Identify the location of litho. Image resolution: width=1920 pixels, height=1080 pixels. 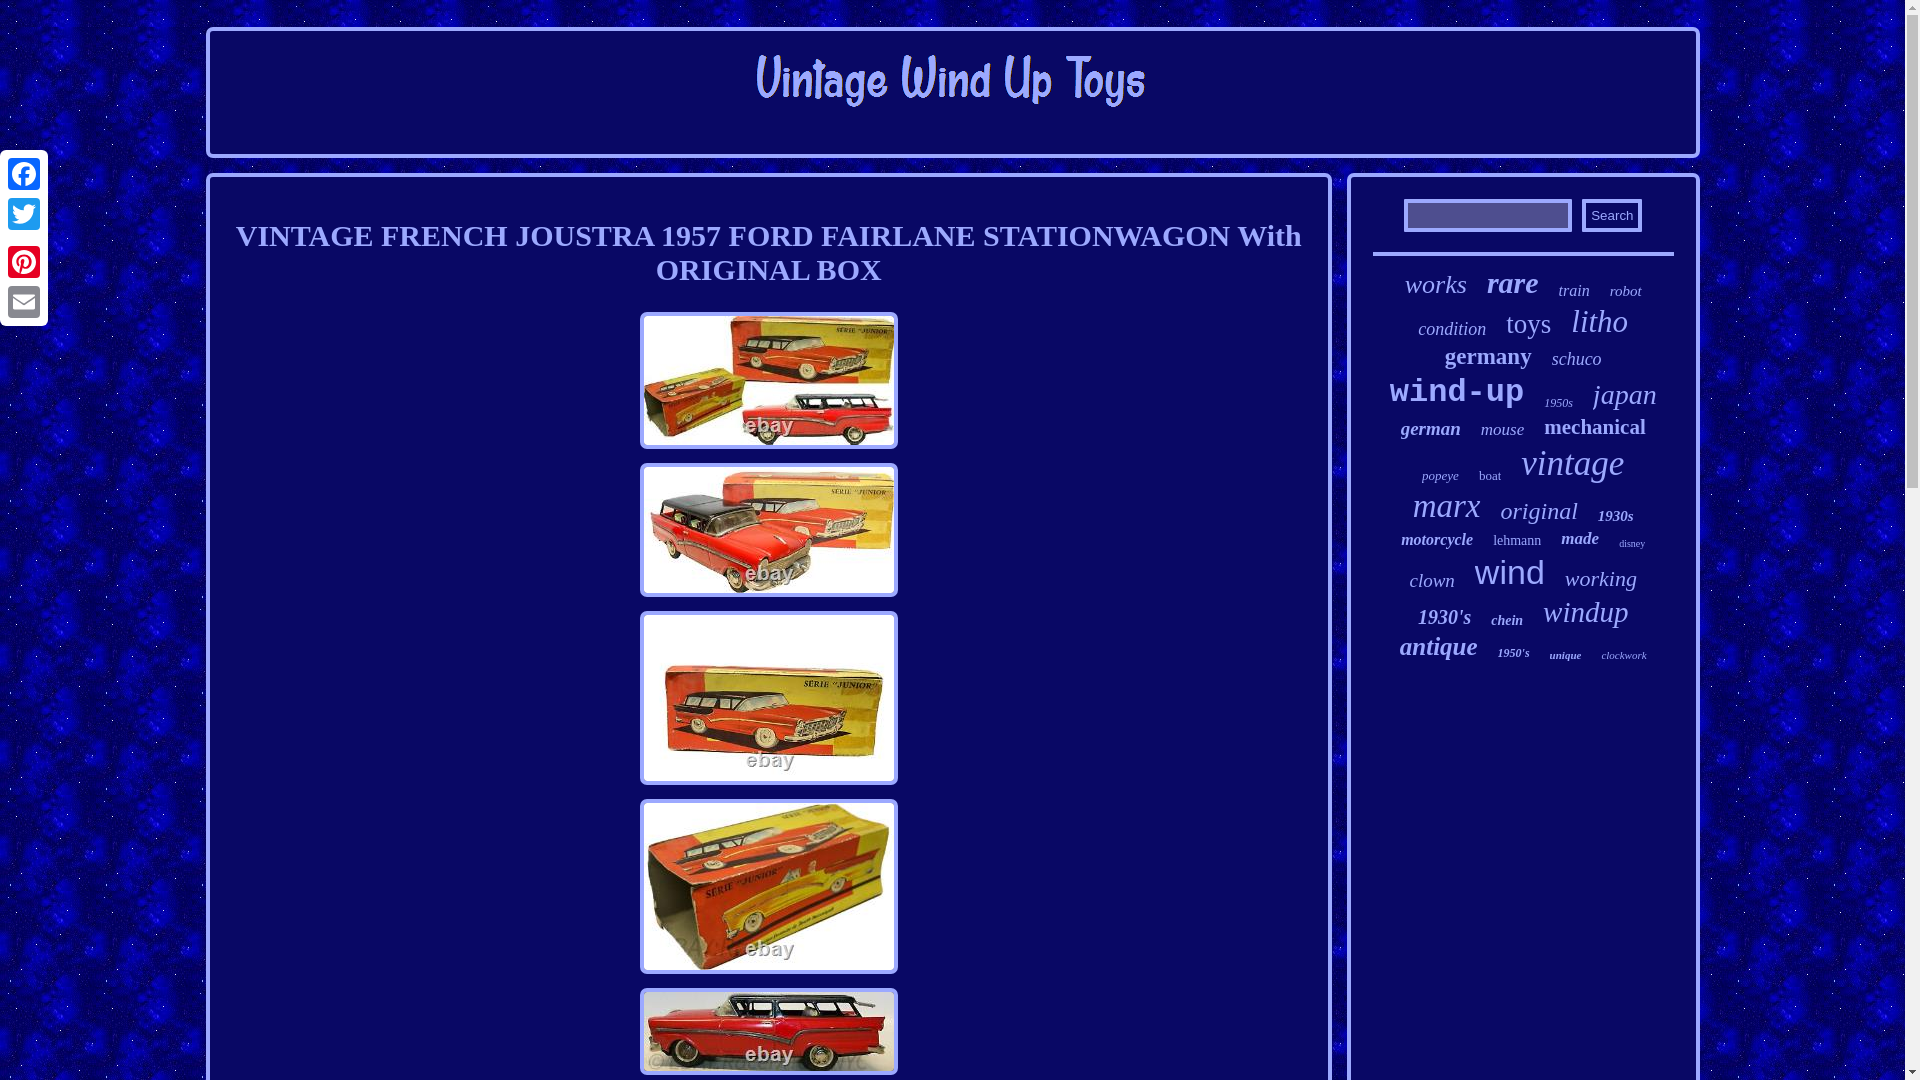
(1599, 322).